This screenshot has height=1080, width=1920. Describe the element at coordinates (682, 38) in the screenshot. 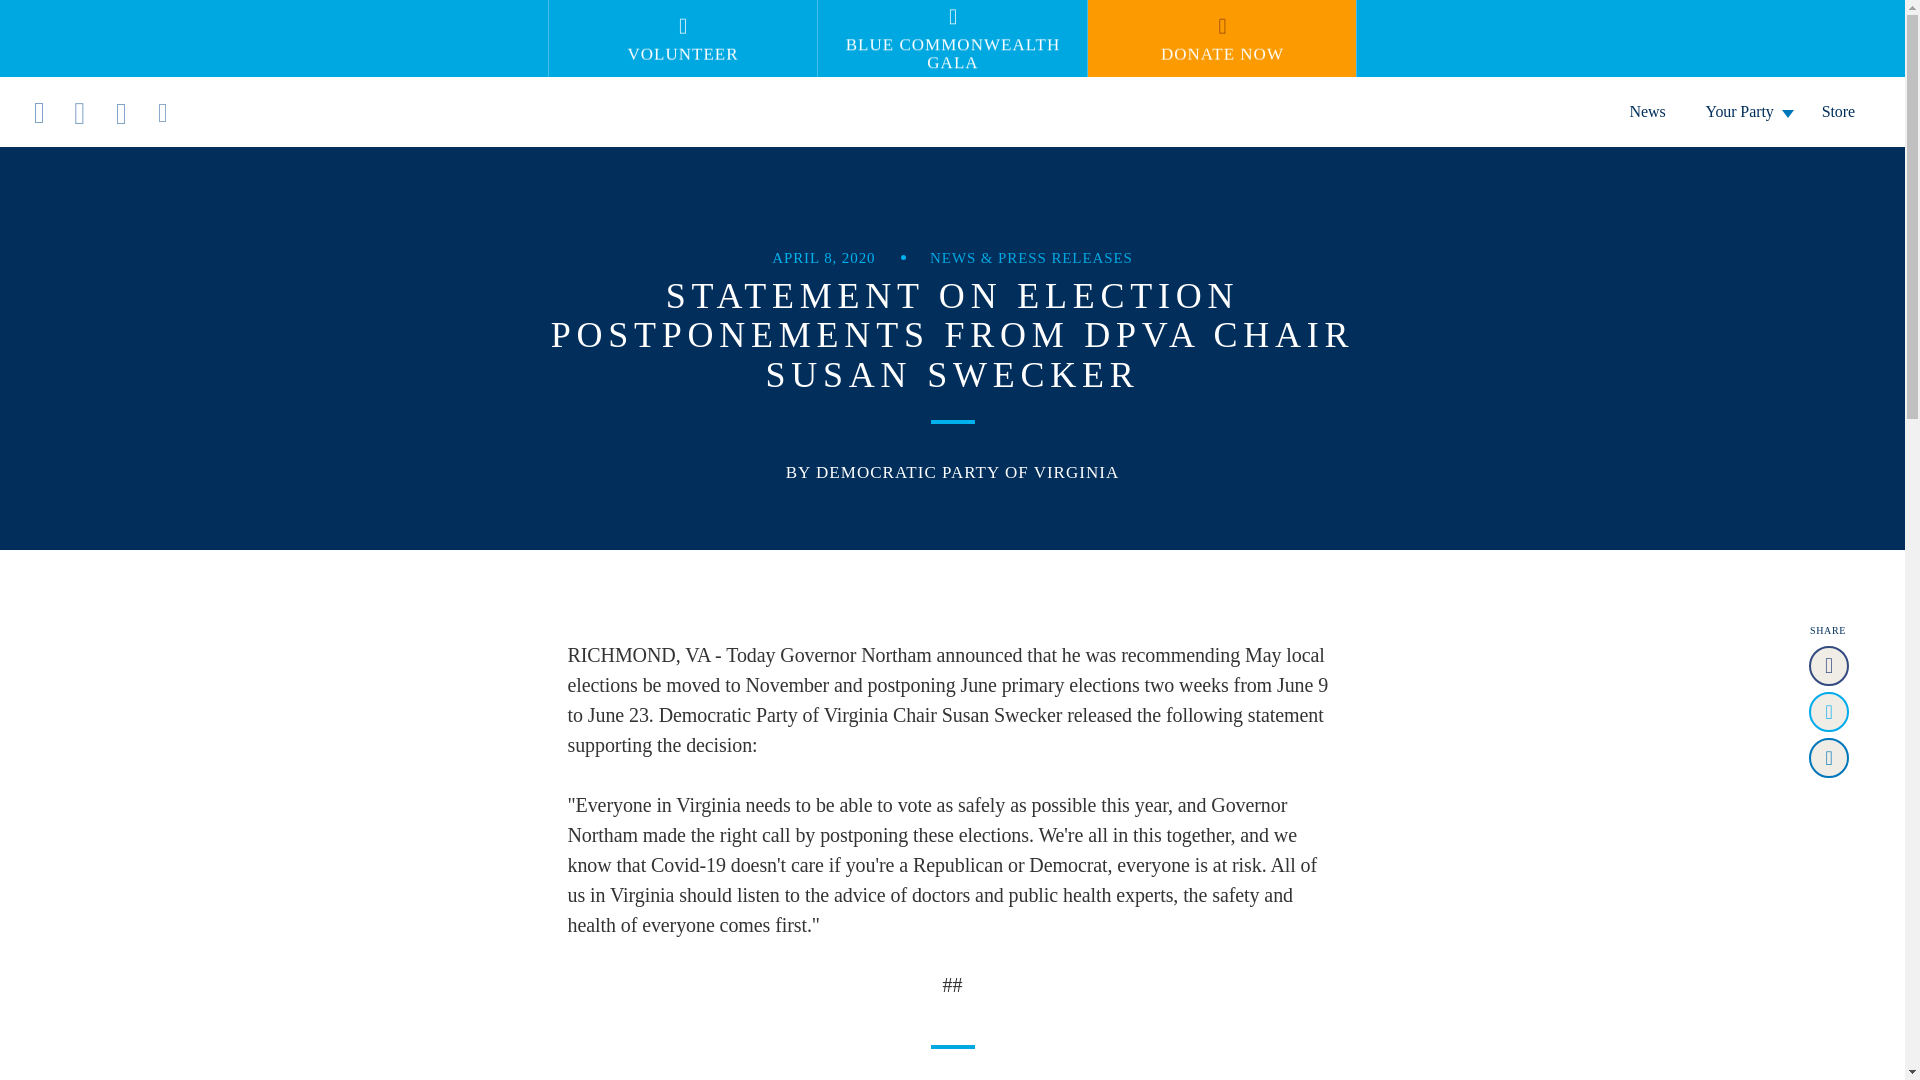

I see `VOLUNTEER` at that location.